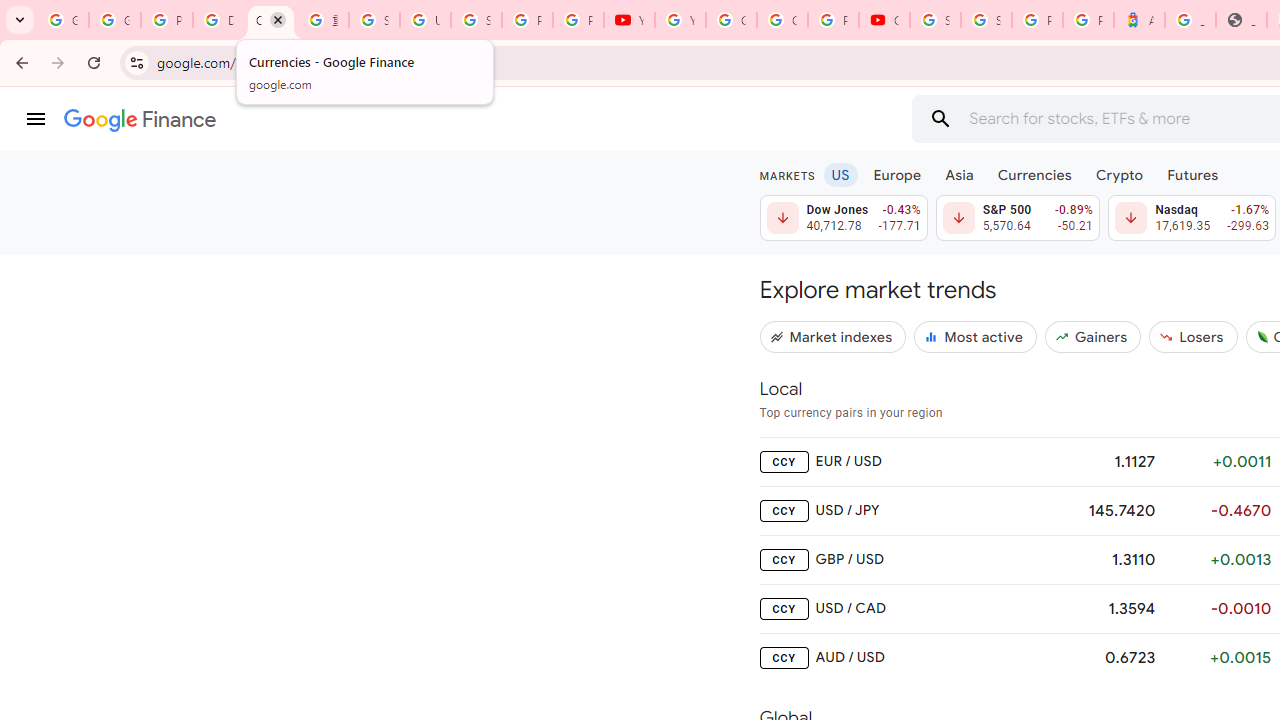 The image size is (1280, 720). Describe the element at coordinates (680, 20) in the screenshot. I see `YouTube` at that location.